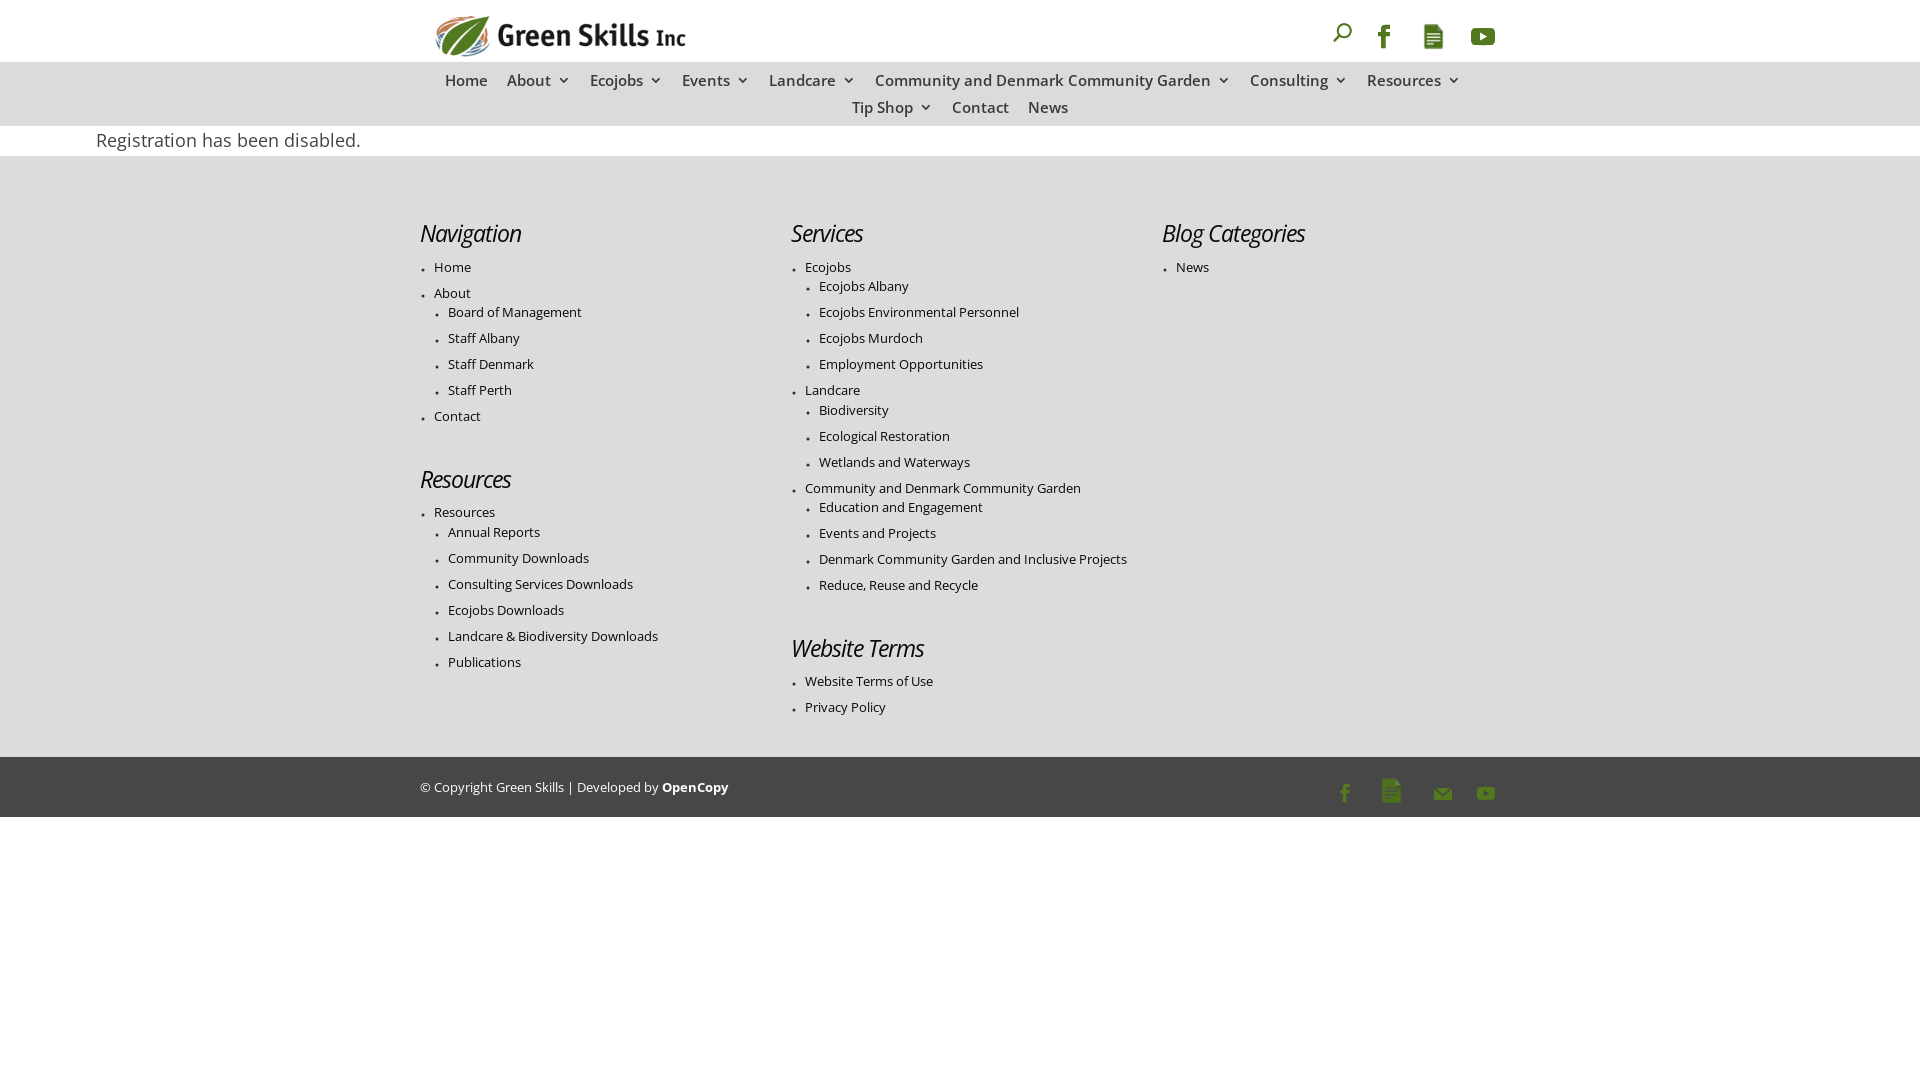 The image size is (1920, 1080). Describe the element at coordinates (864, 286) in the screenshot. I see `Ecojobs Albany` at that location.